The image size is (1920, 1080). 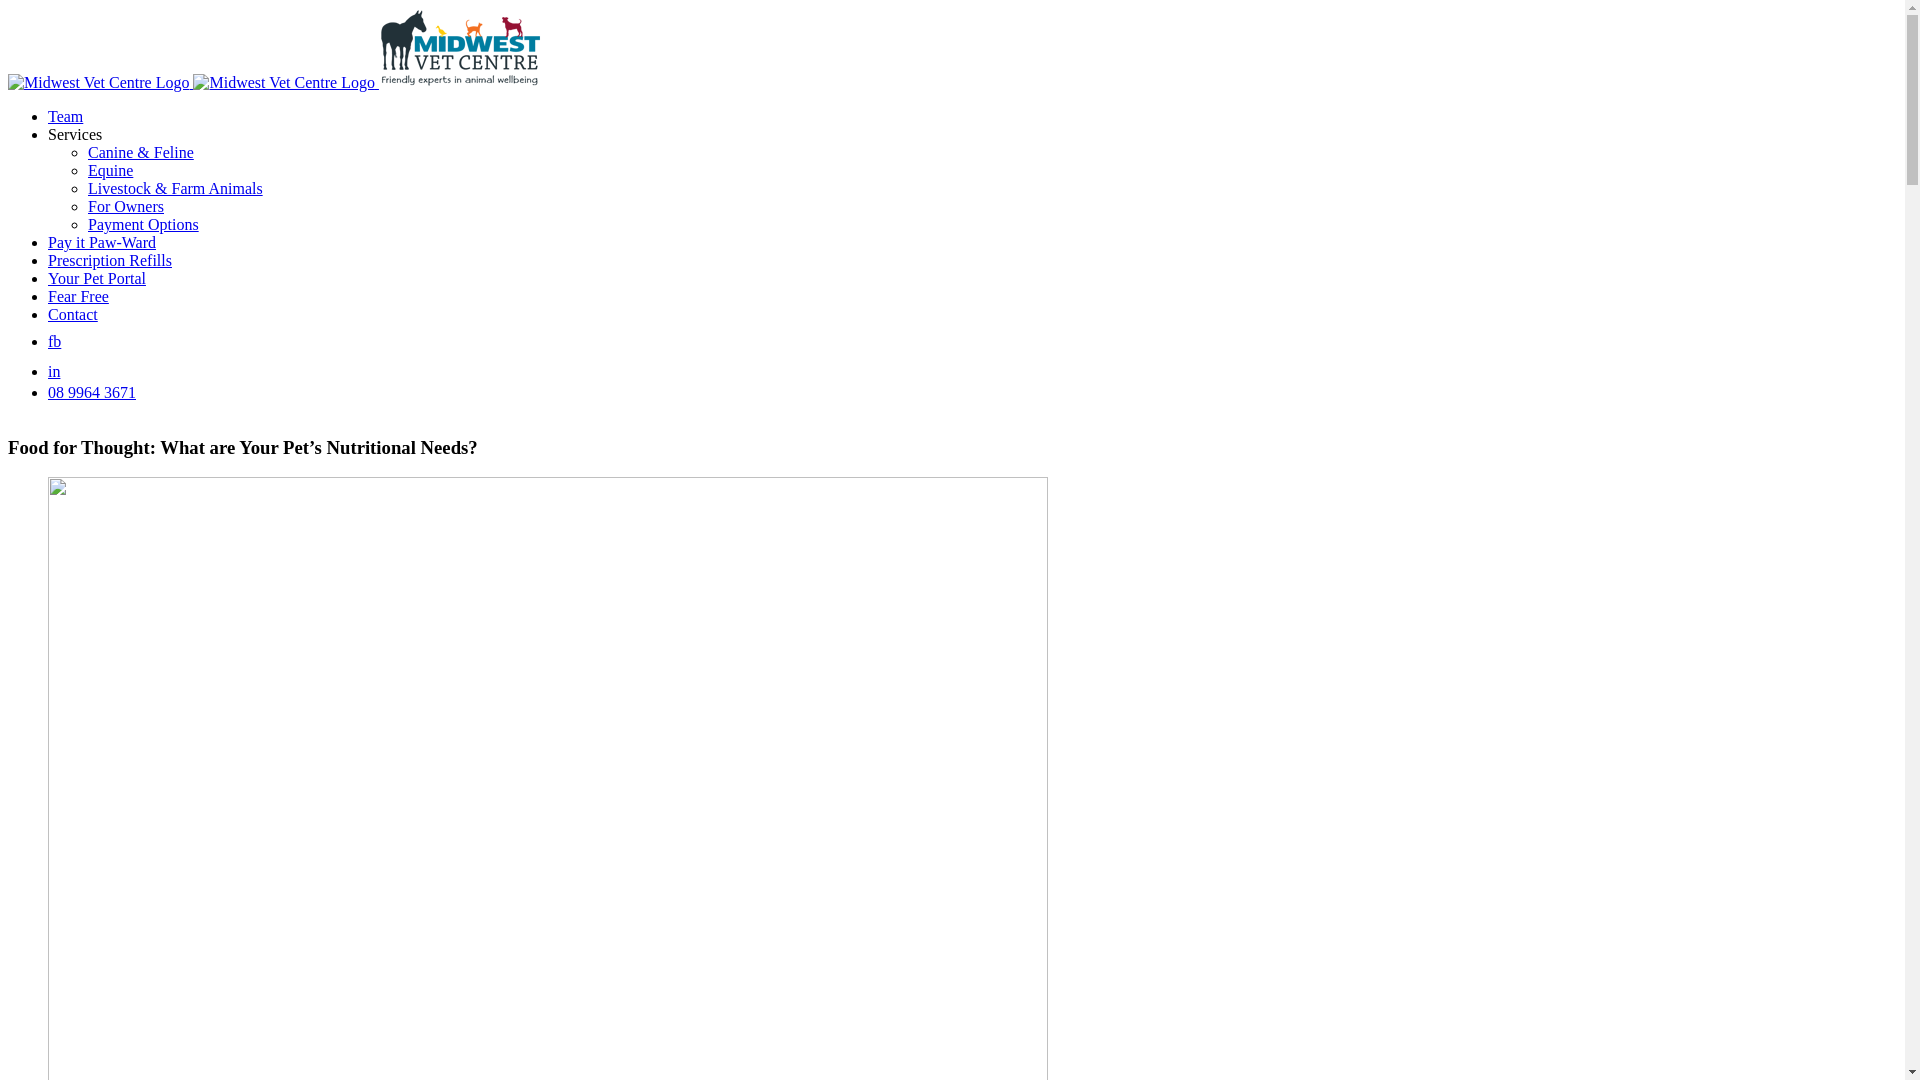 What do you see at coordinates (73, 314) in the screenshot?
I see `Contact` at bounding box center [73, 314].